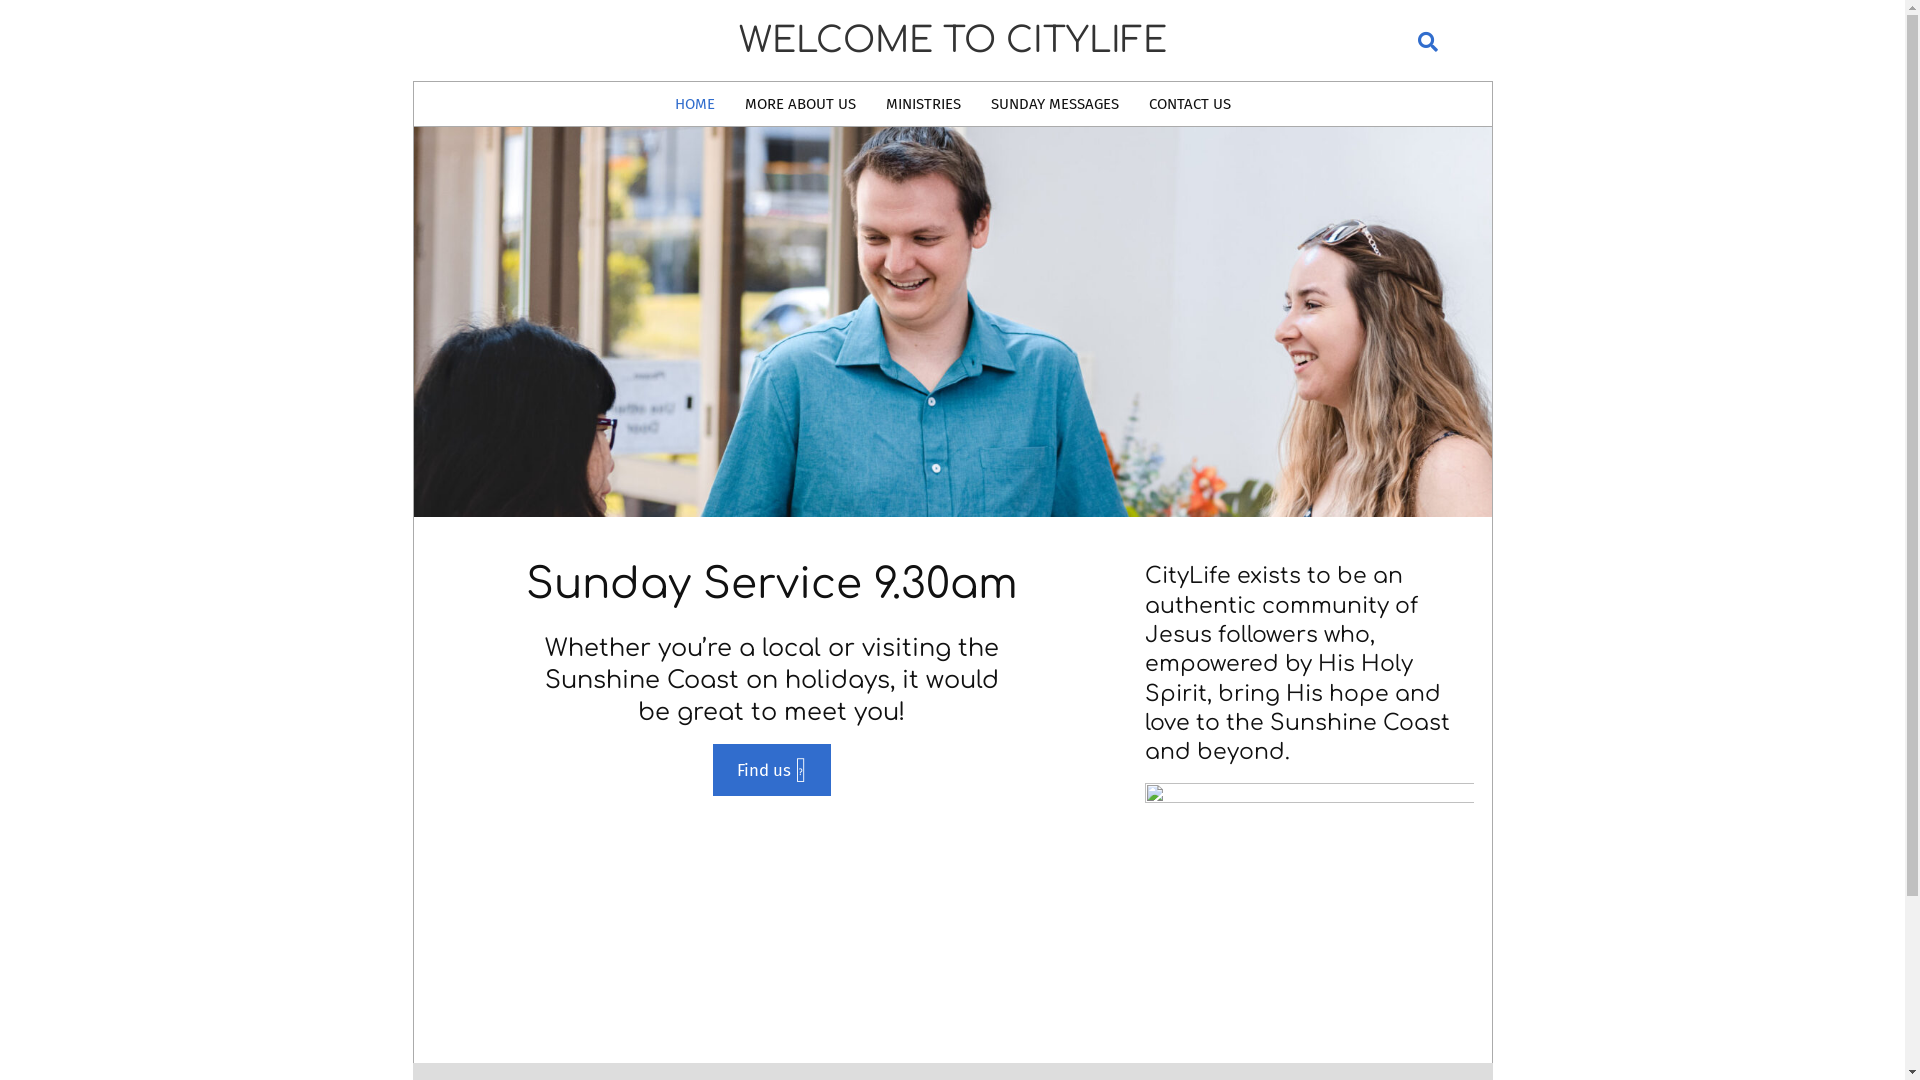 This screenshot has width=1920, height=1080. I want to click on SUNDAY MESSAGES, so click(1055, 104).